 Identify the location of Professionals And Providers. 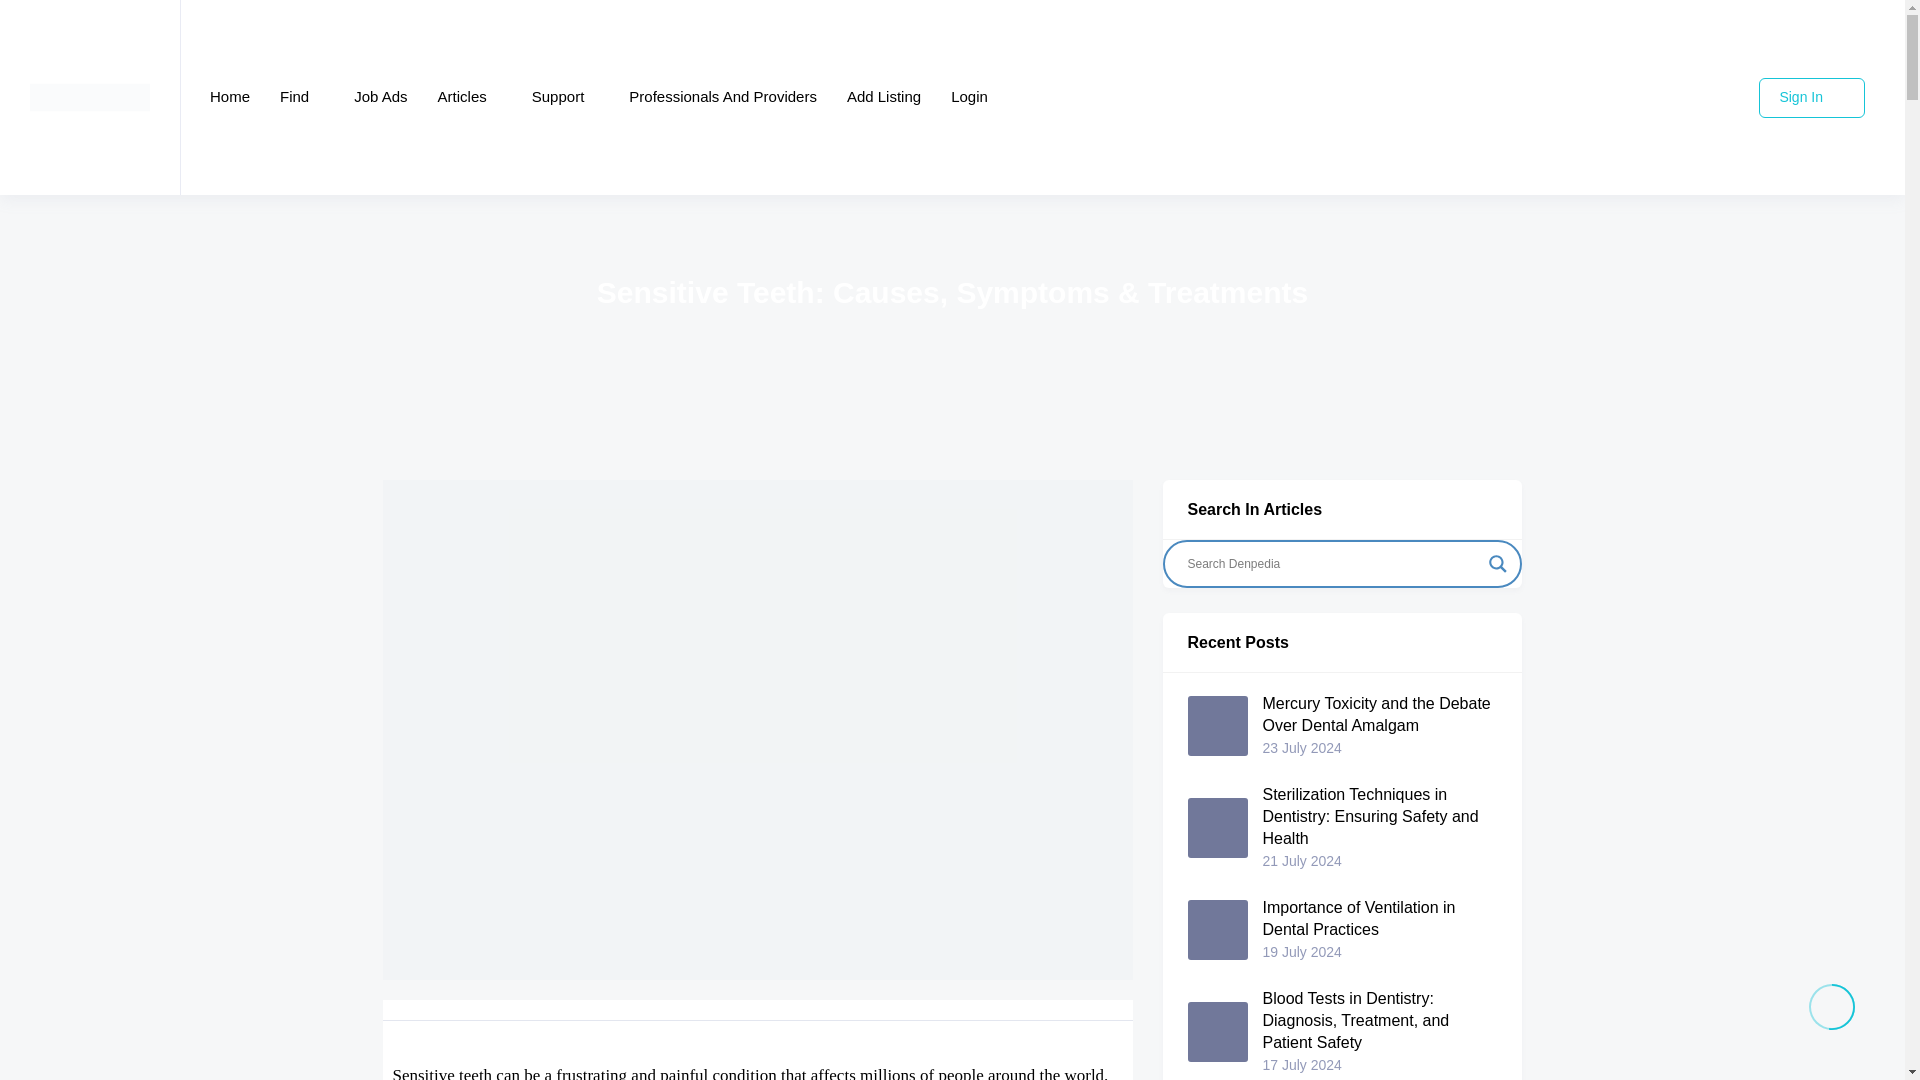
(723, 98).